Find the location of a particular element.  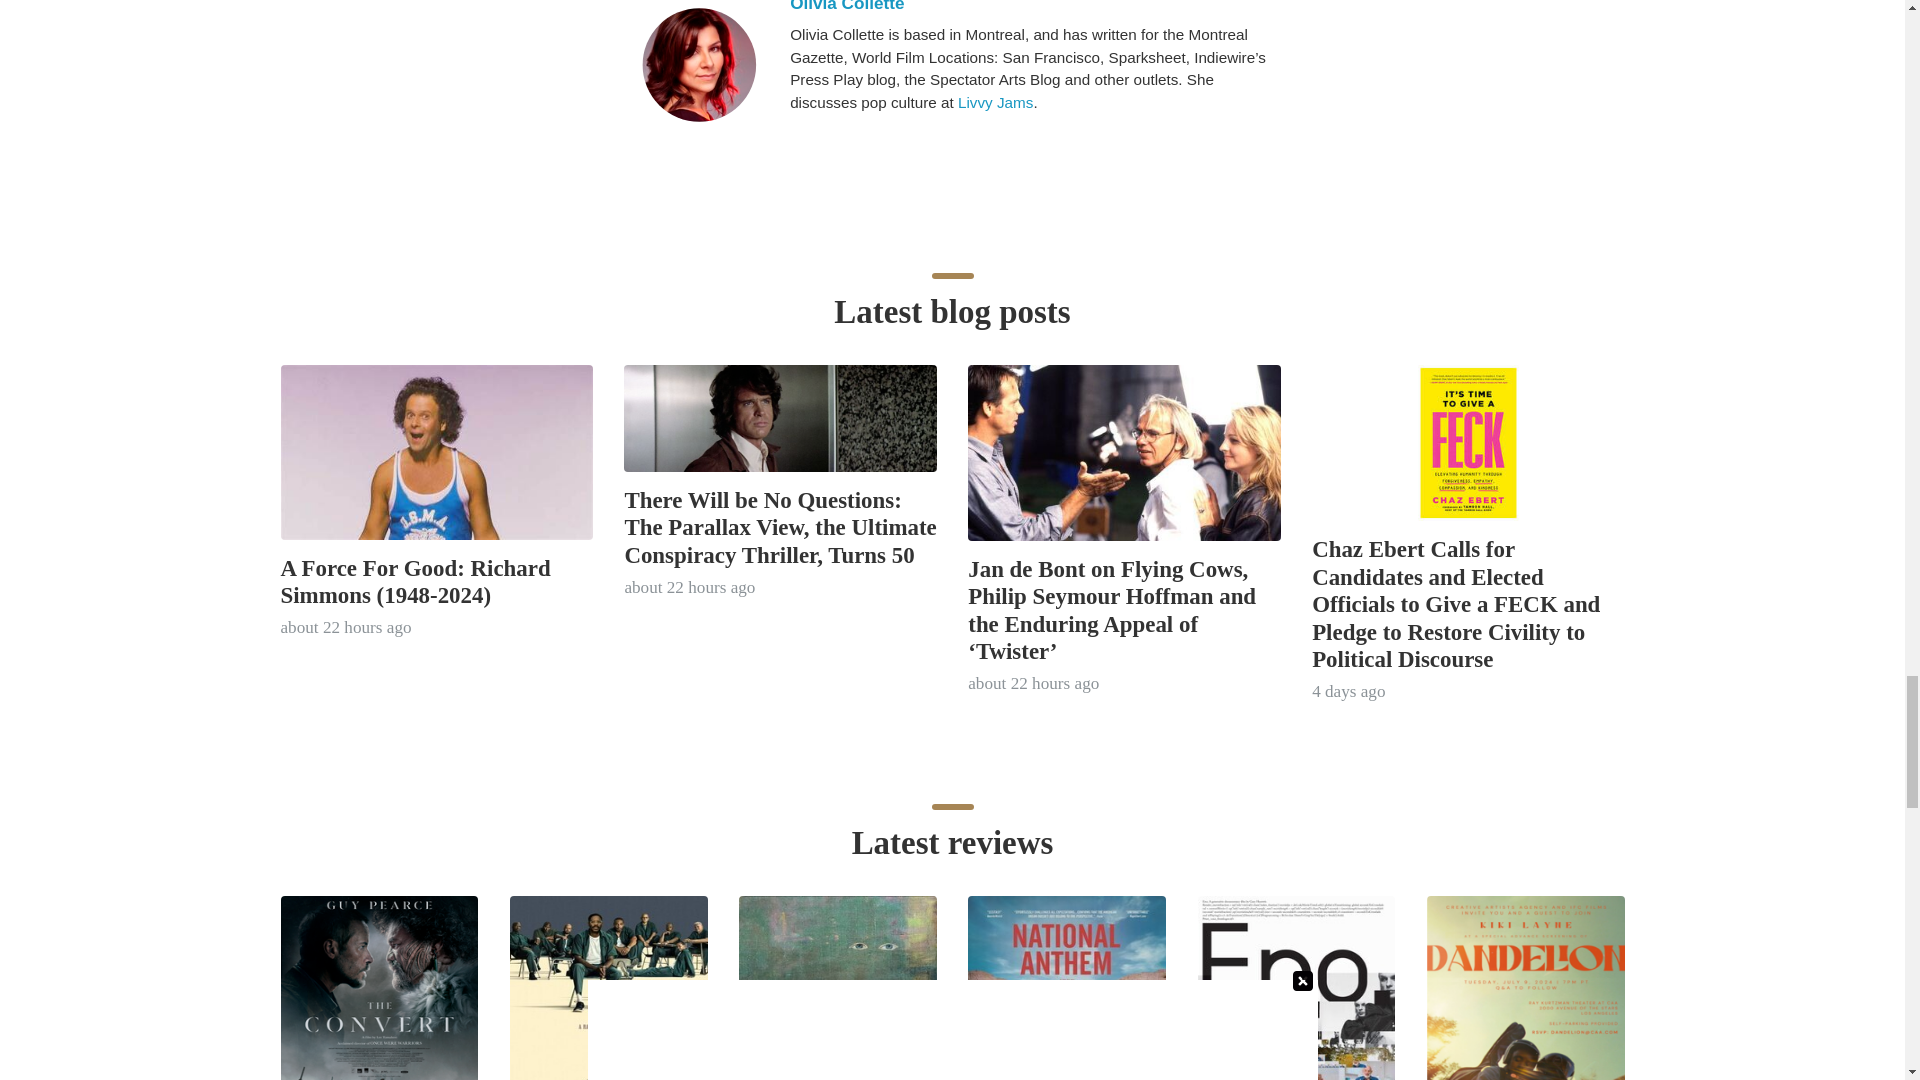

Olivia Collette is located at coordinates (1032, 7).